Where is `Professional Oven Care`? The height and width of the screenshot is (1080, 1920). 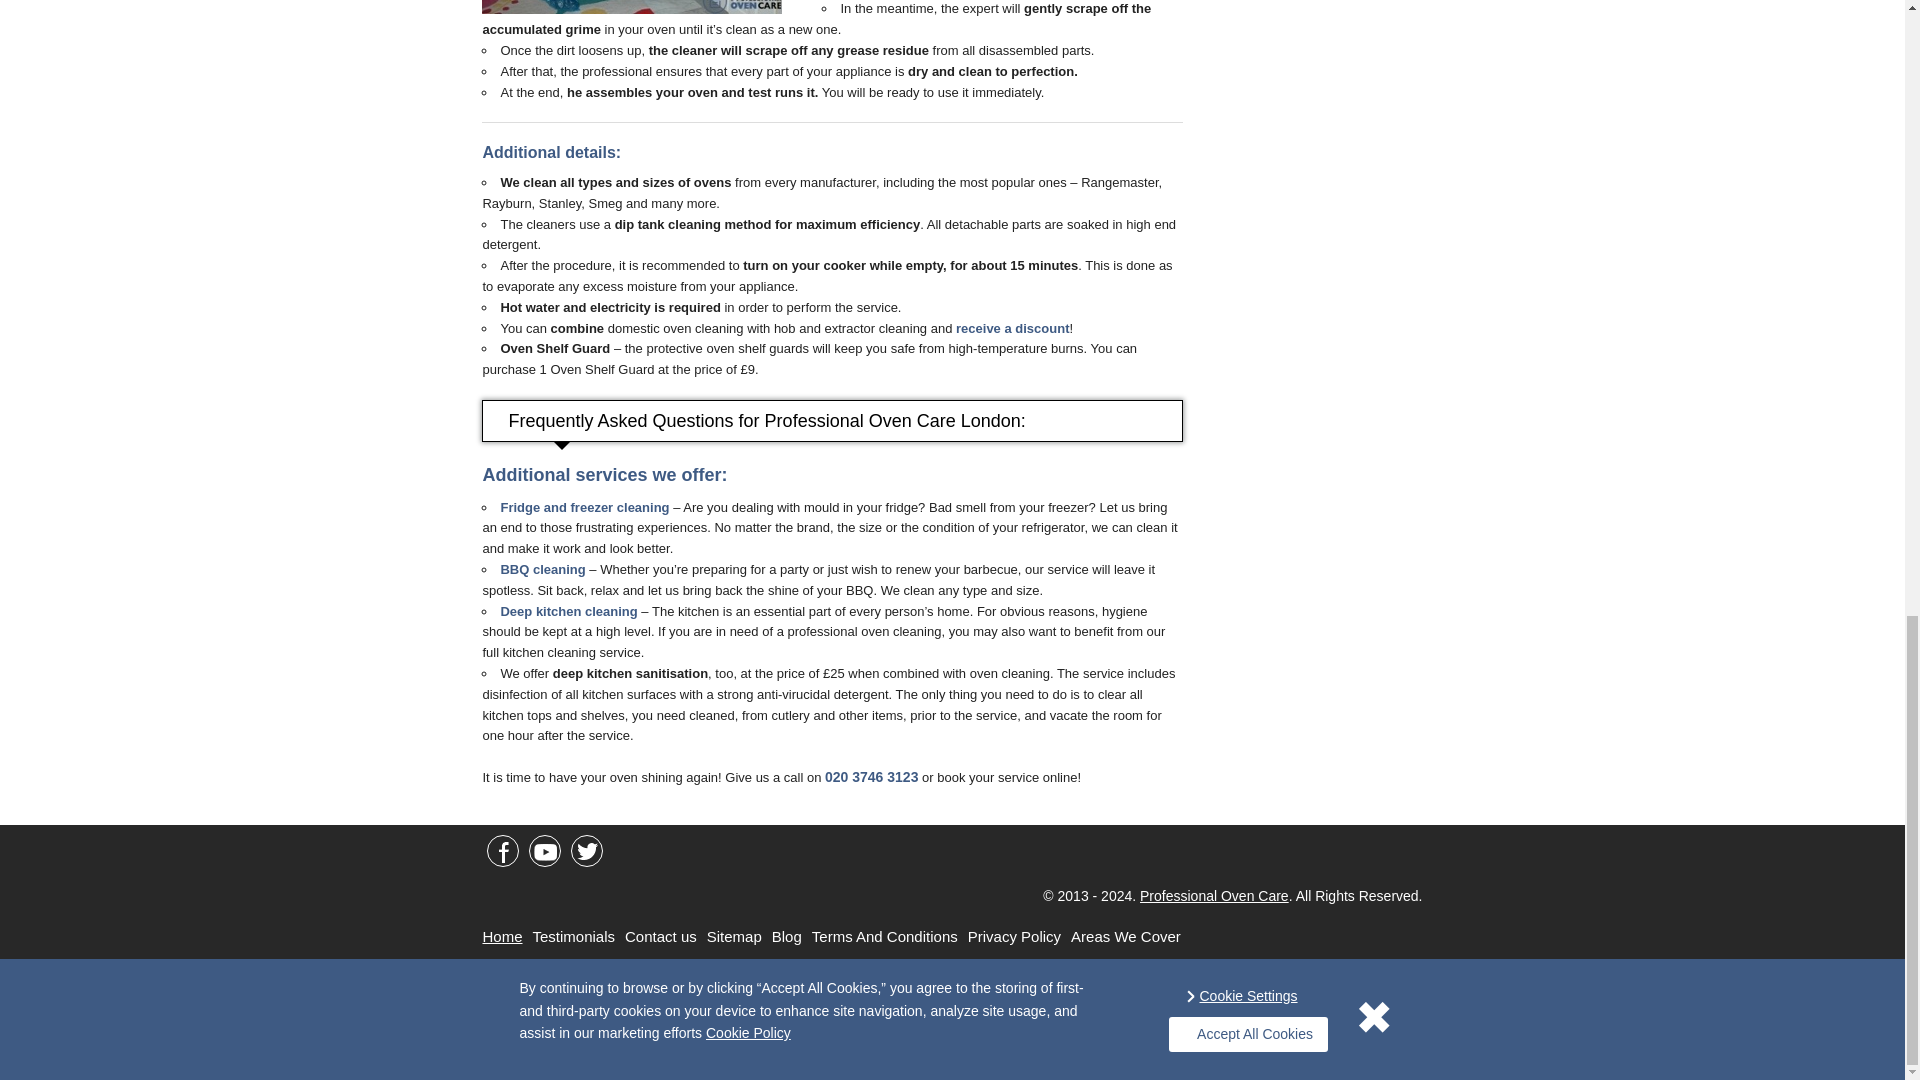
Professional Oven Care is located at coordinates (1214, 895).